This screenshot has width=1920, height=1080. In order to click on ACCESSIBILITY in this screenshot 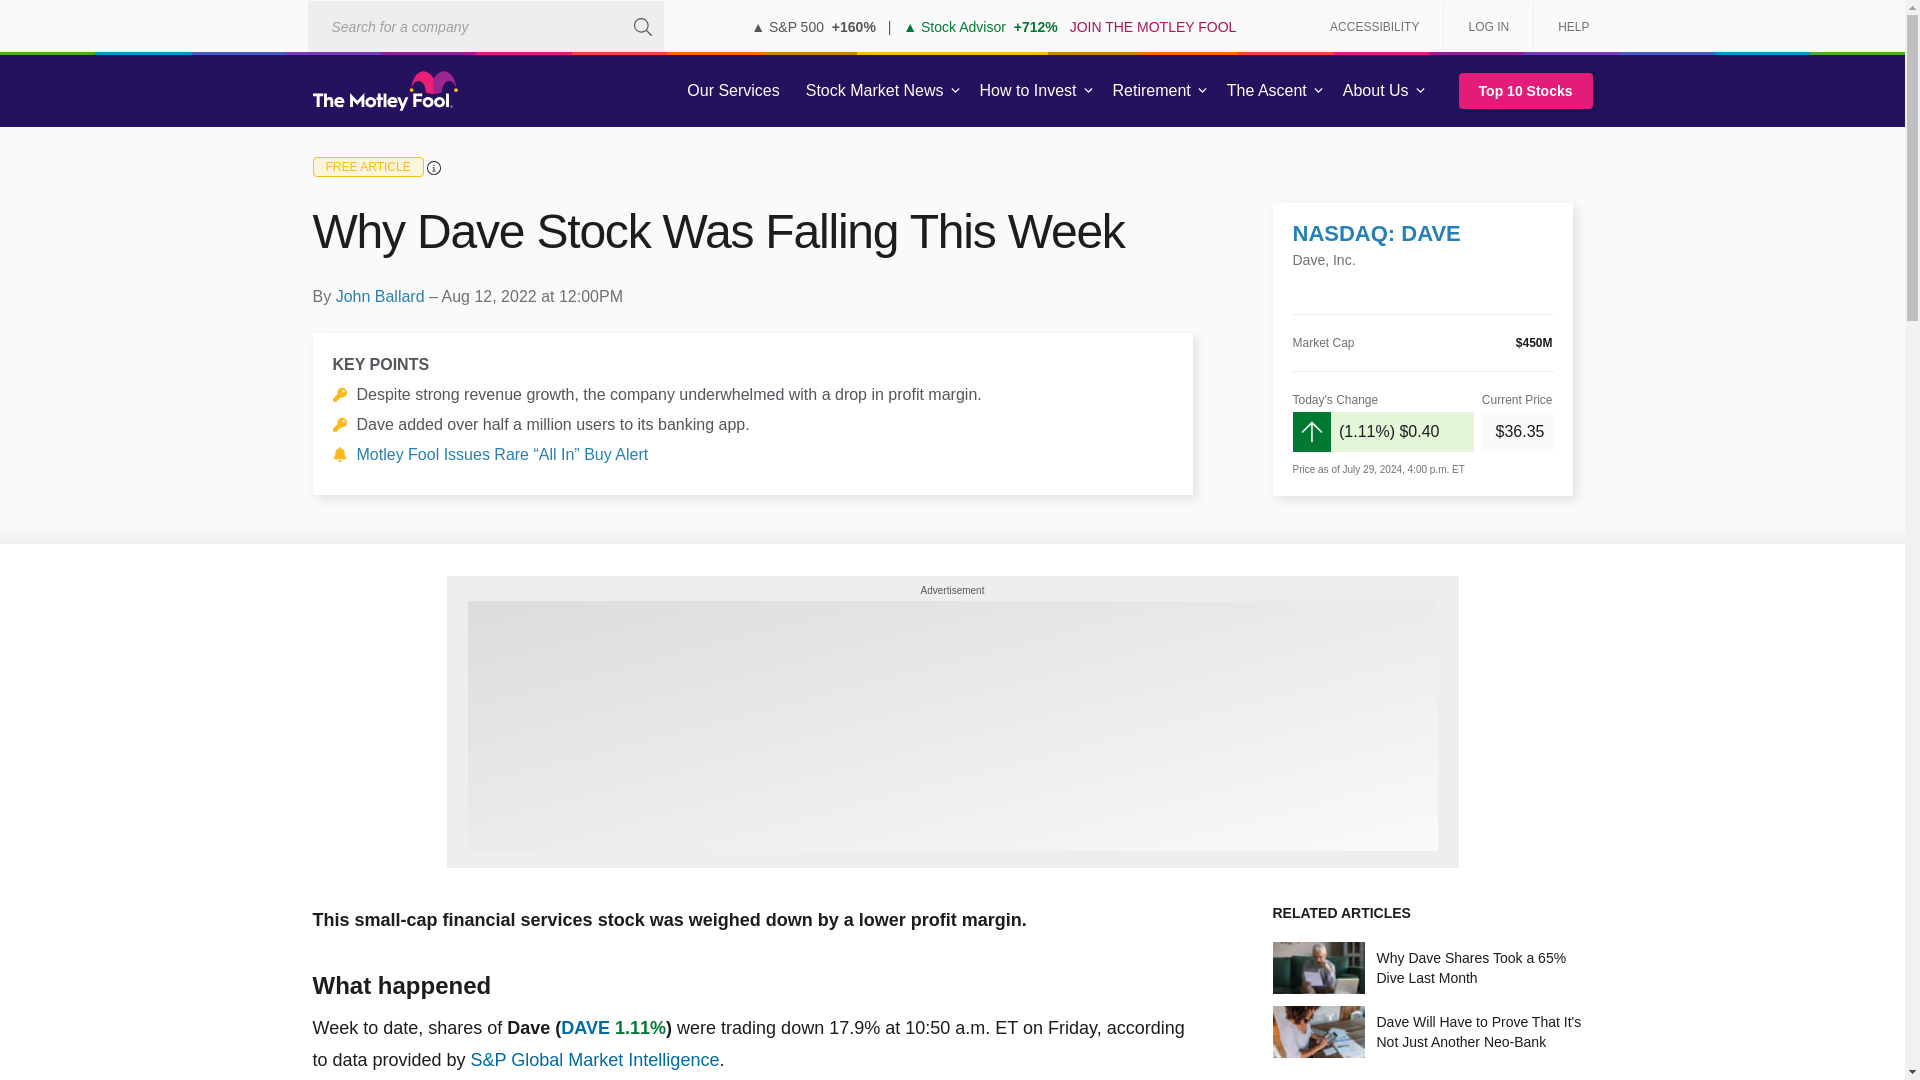, I will do `click(1374, 26)`.